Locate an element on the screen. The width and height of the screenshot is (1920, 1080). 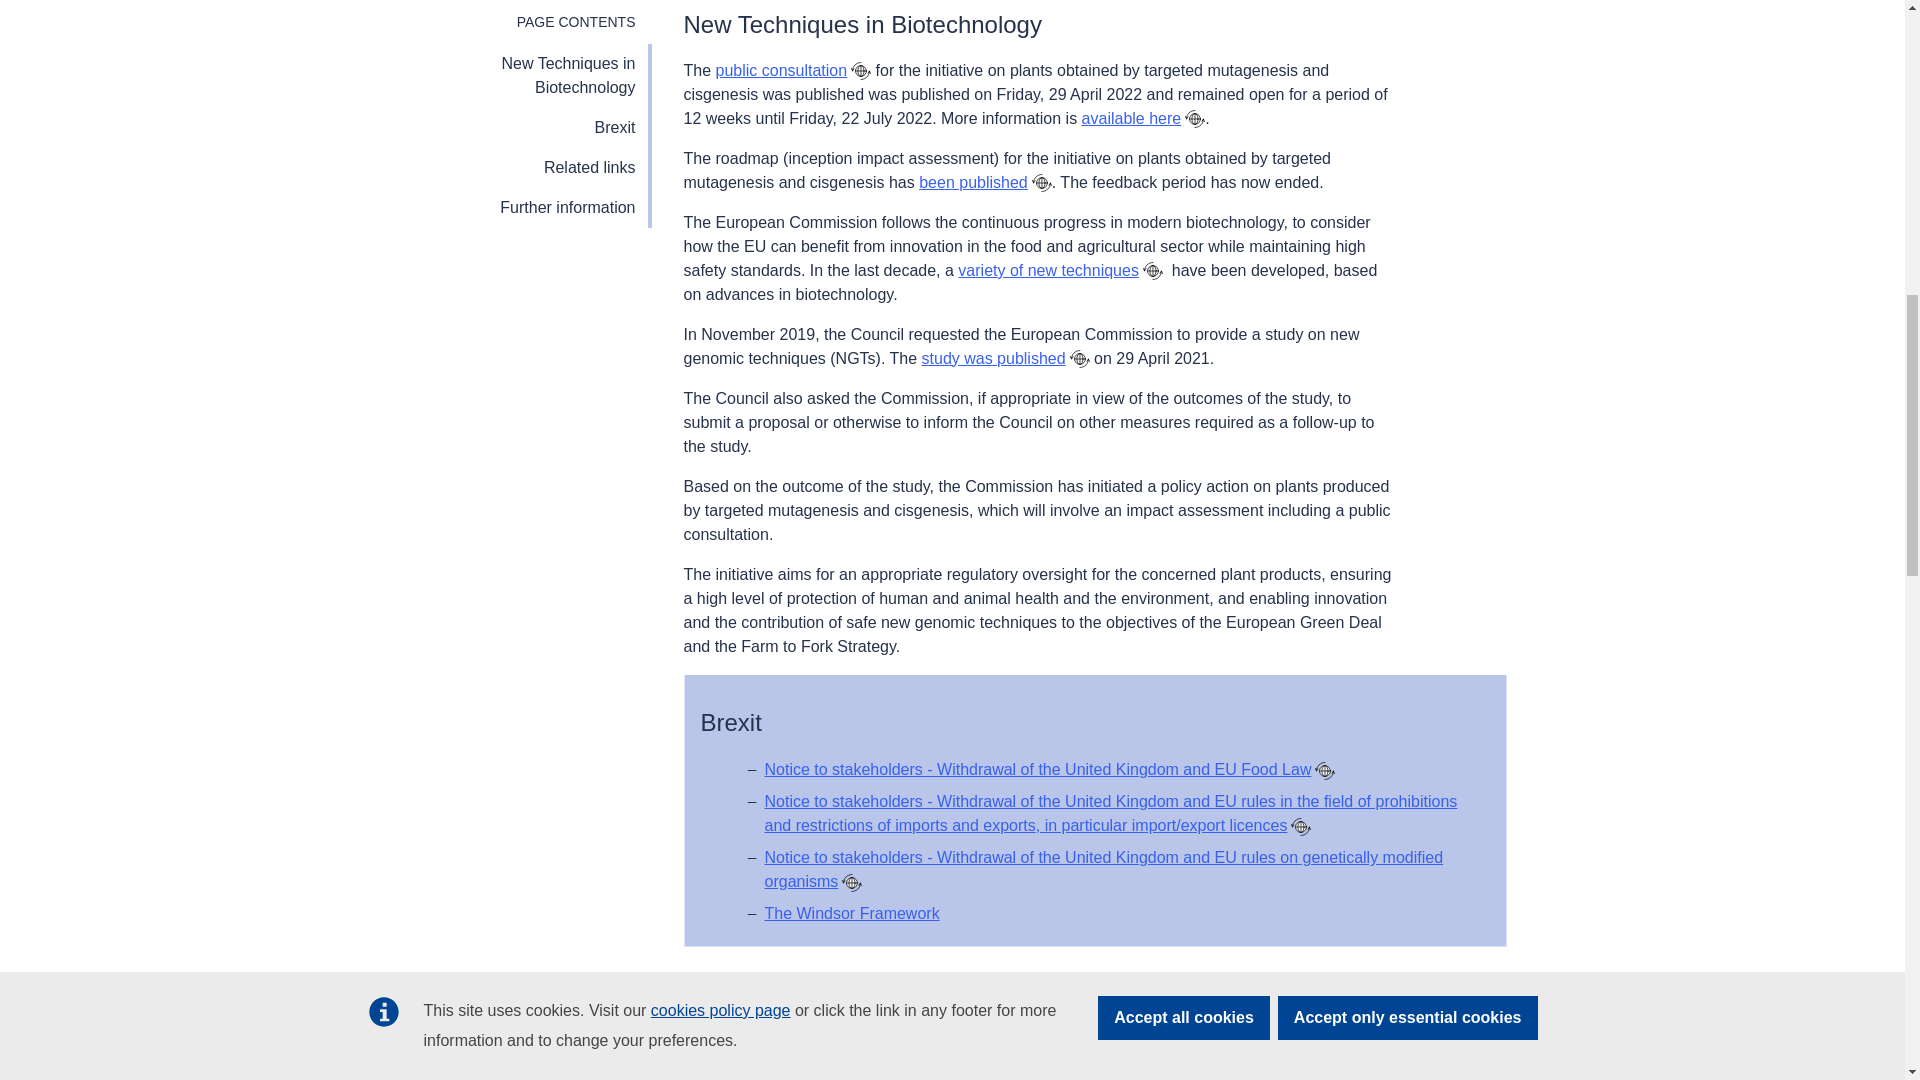
Search for available translations is located at coordinates (852, 882).